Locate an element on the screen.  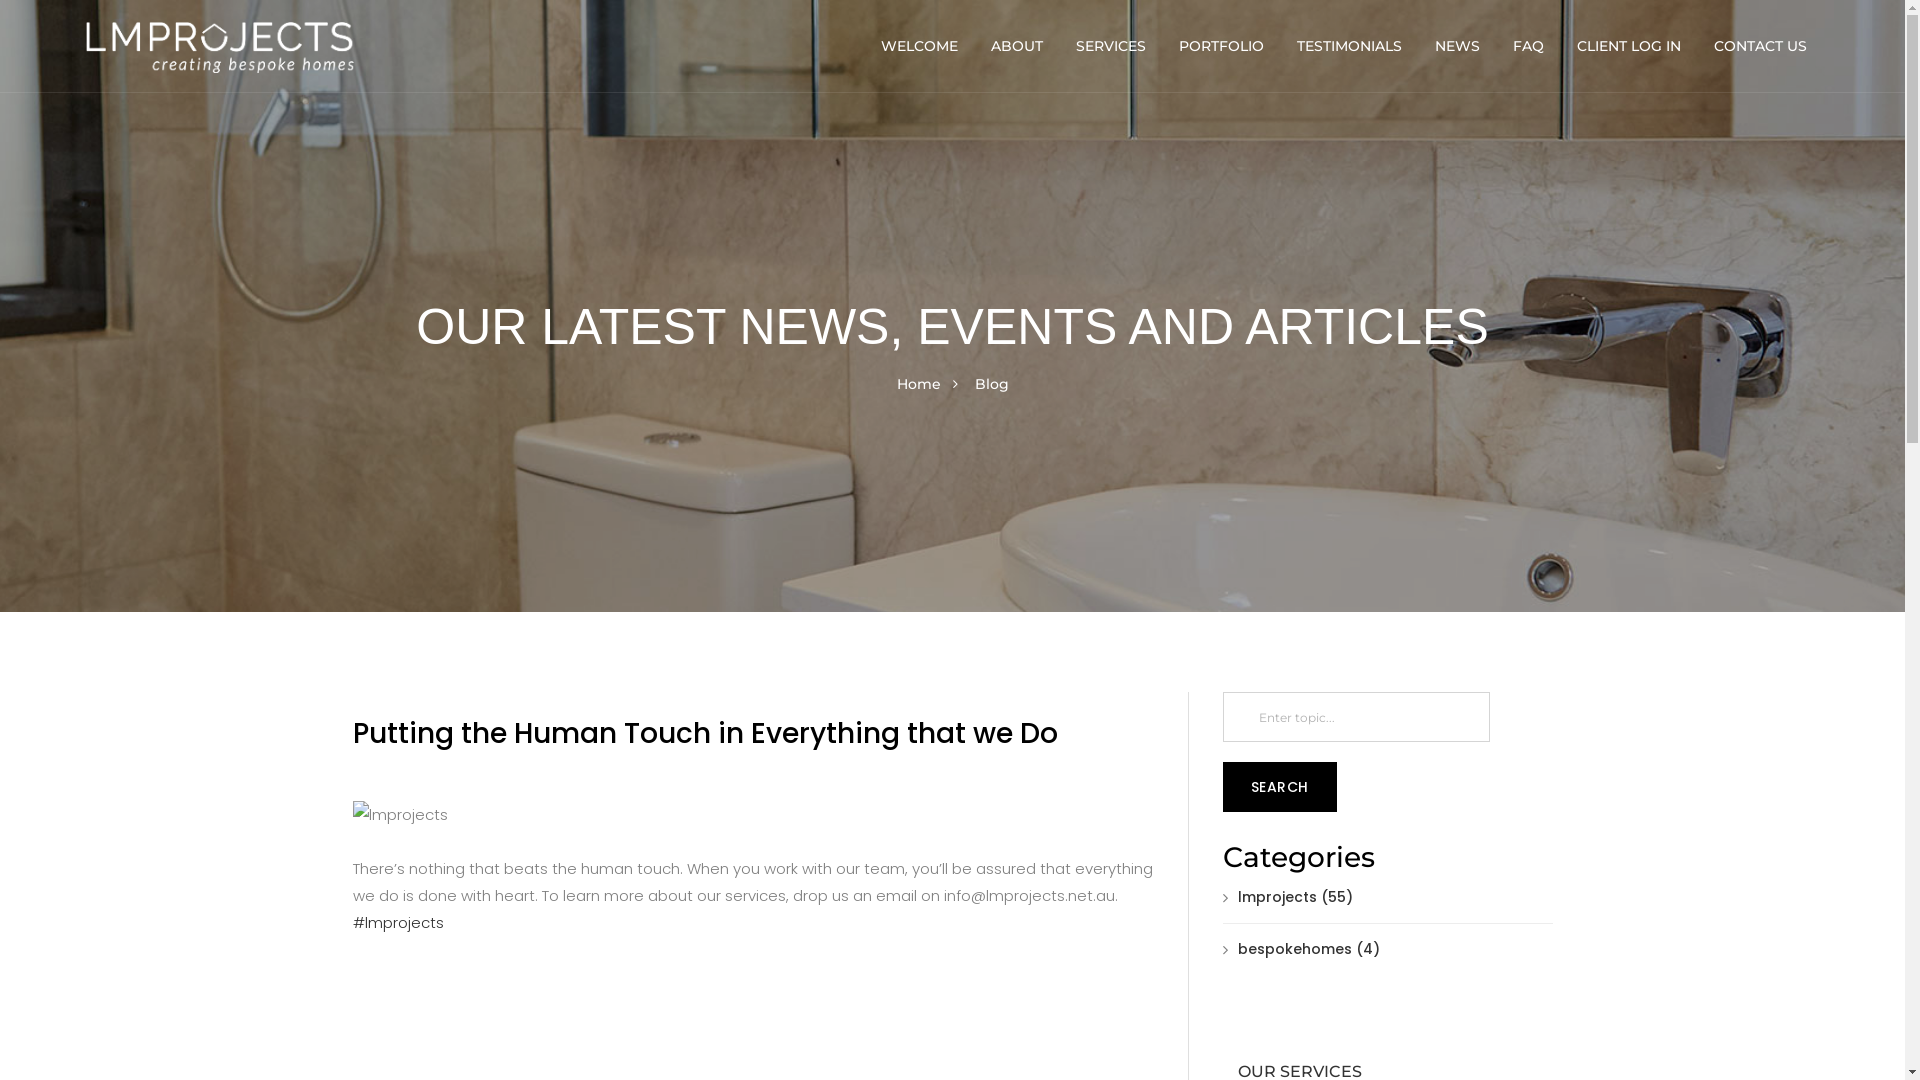
WELCOME is located at coordinates (918, 46).